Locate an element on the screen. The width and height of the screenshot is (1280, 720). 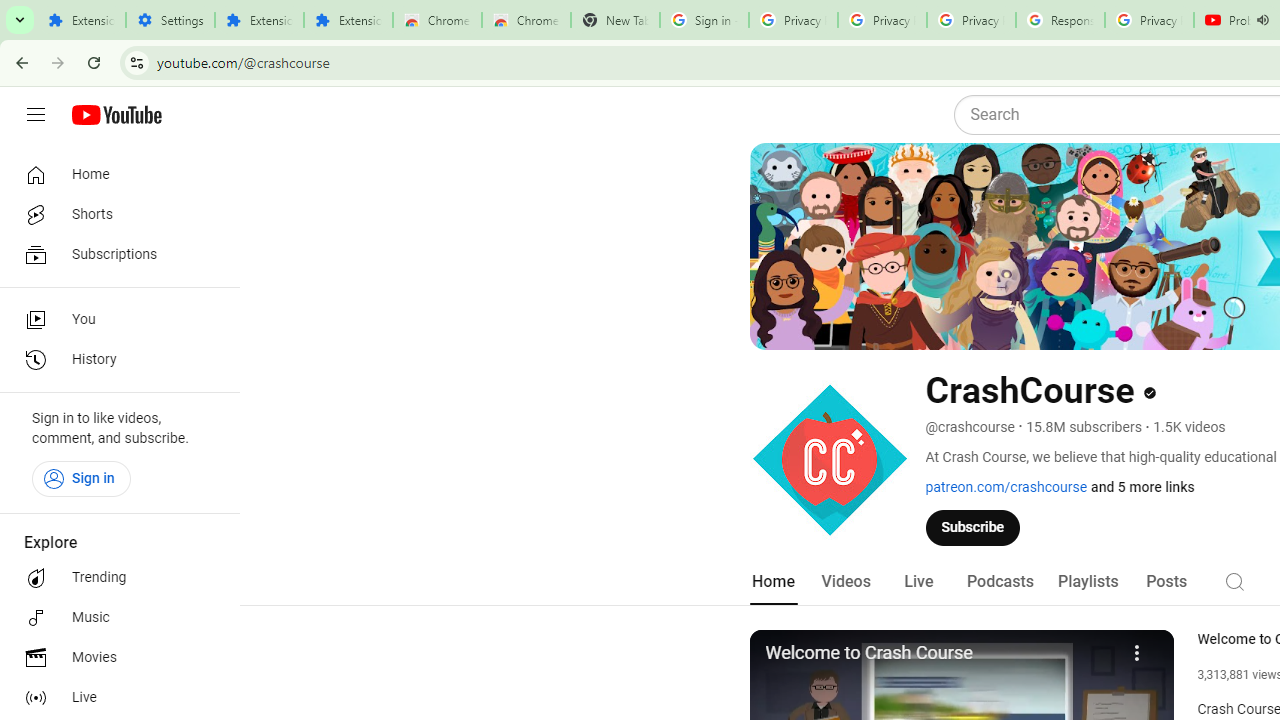
Extensions is located at coordinates (348, 20).